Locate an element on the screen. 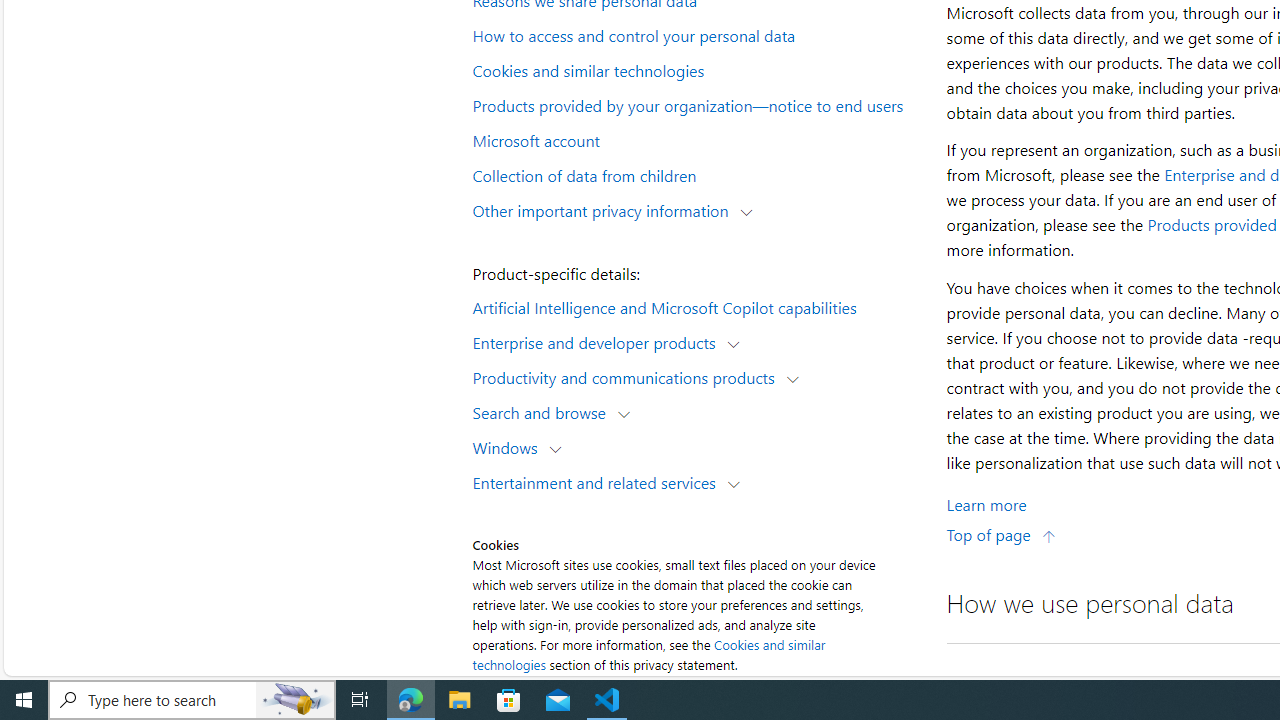 The width and height of the screenshot is (1280, 720). Productivity and communications products is located at coordinates (628, 376).